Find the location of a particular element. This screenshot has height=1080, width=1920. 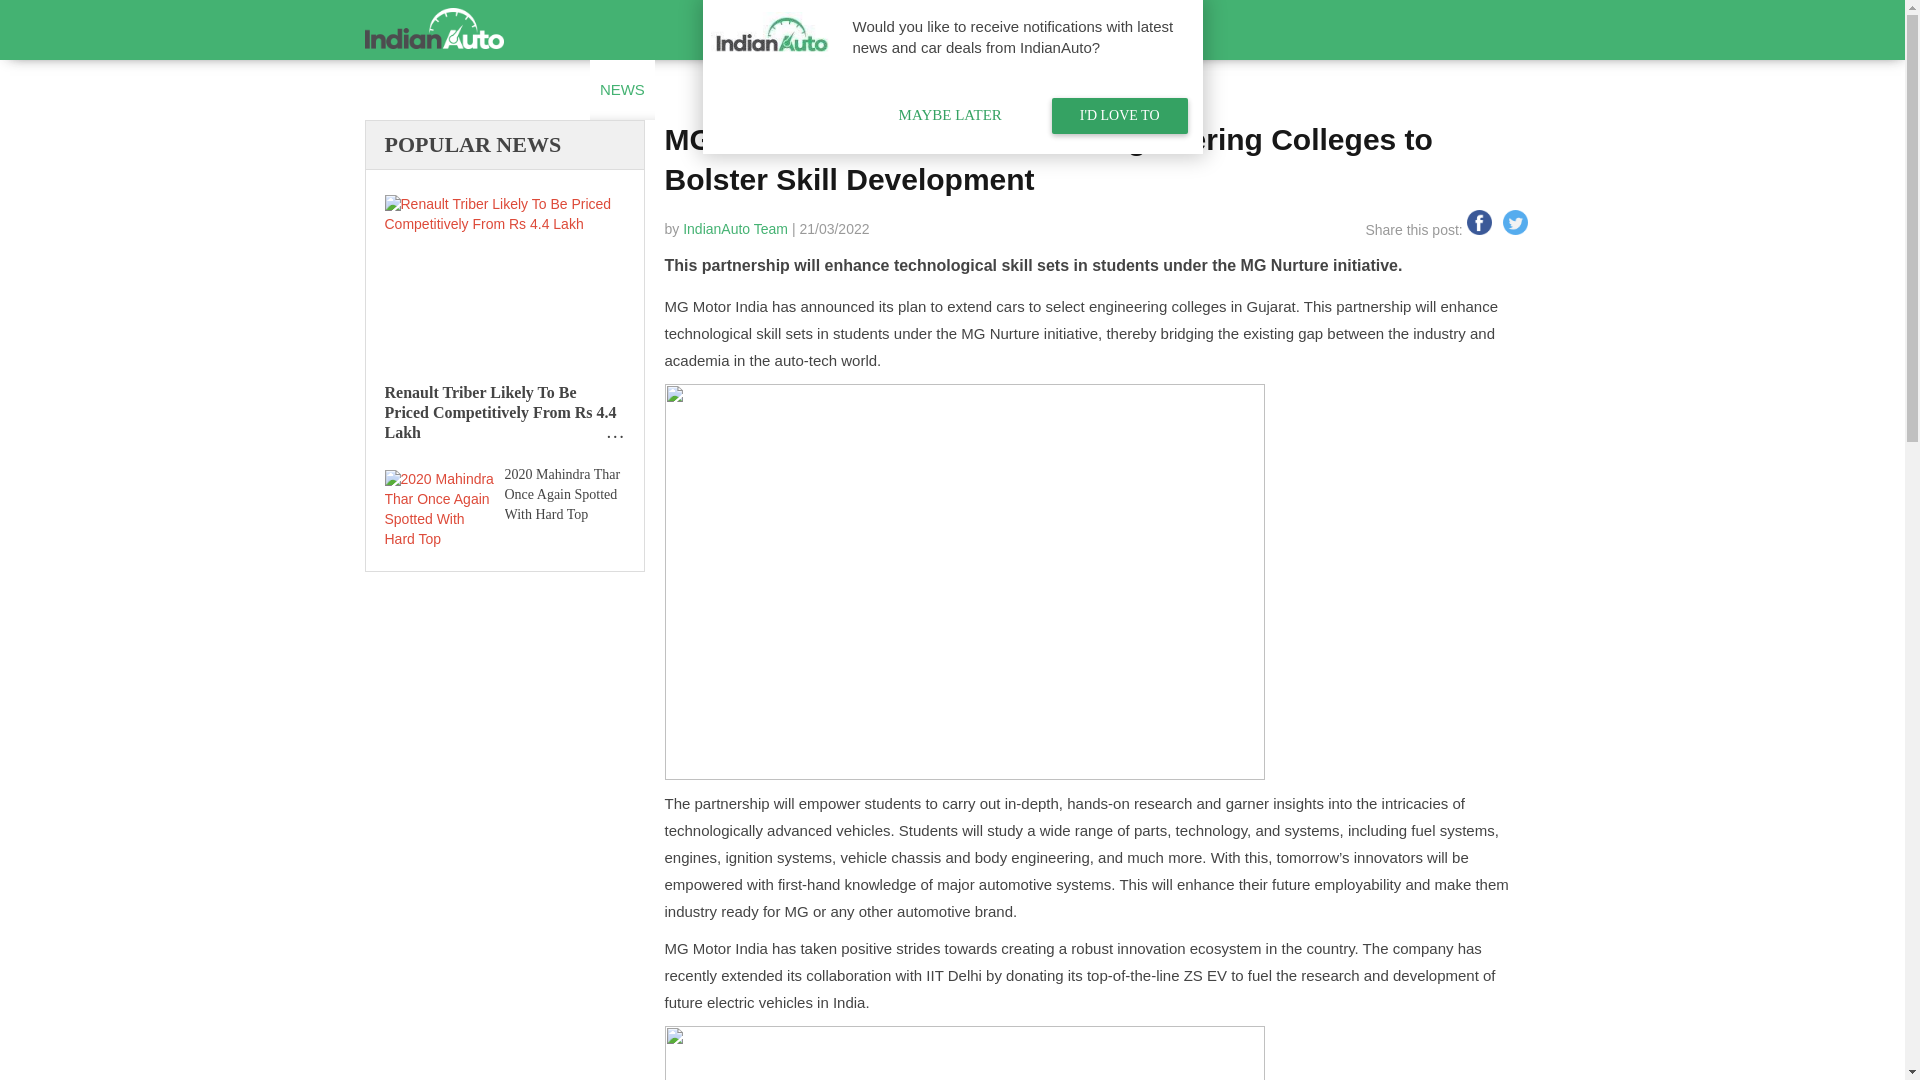

USED CARS is located at coordinates (436, 90).